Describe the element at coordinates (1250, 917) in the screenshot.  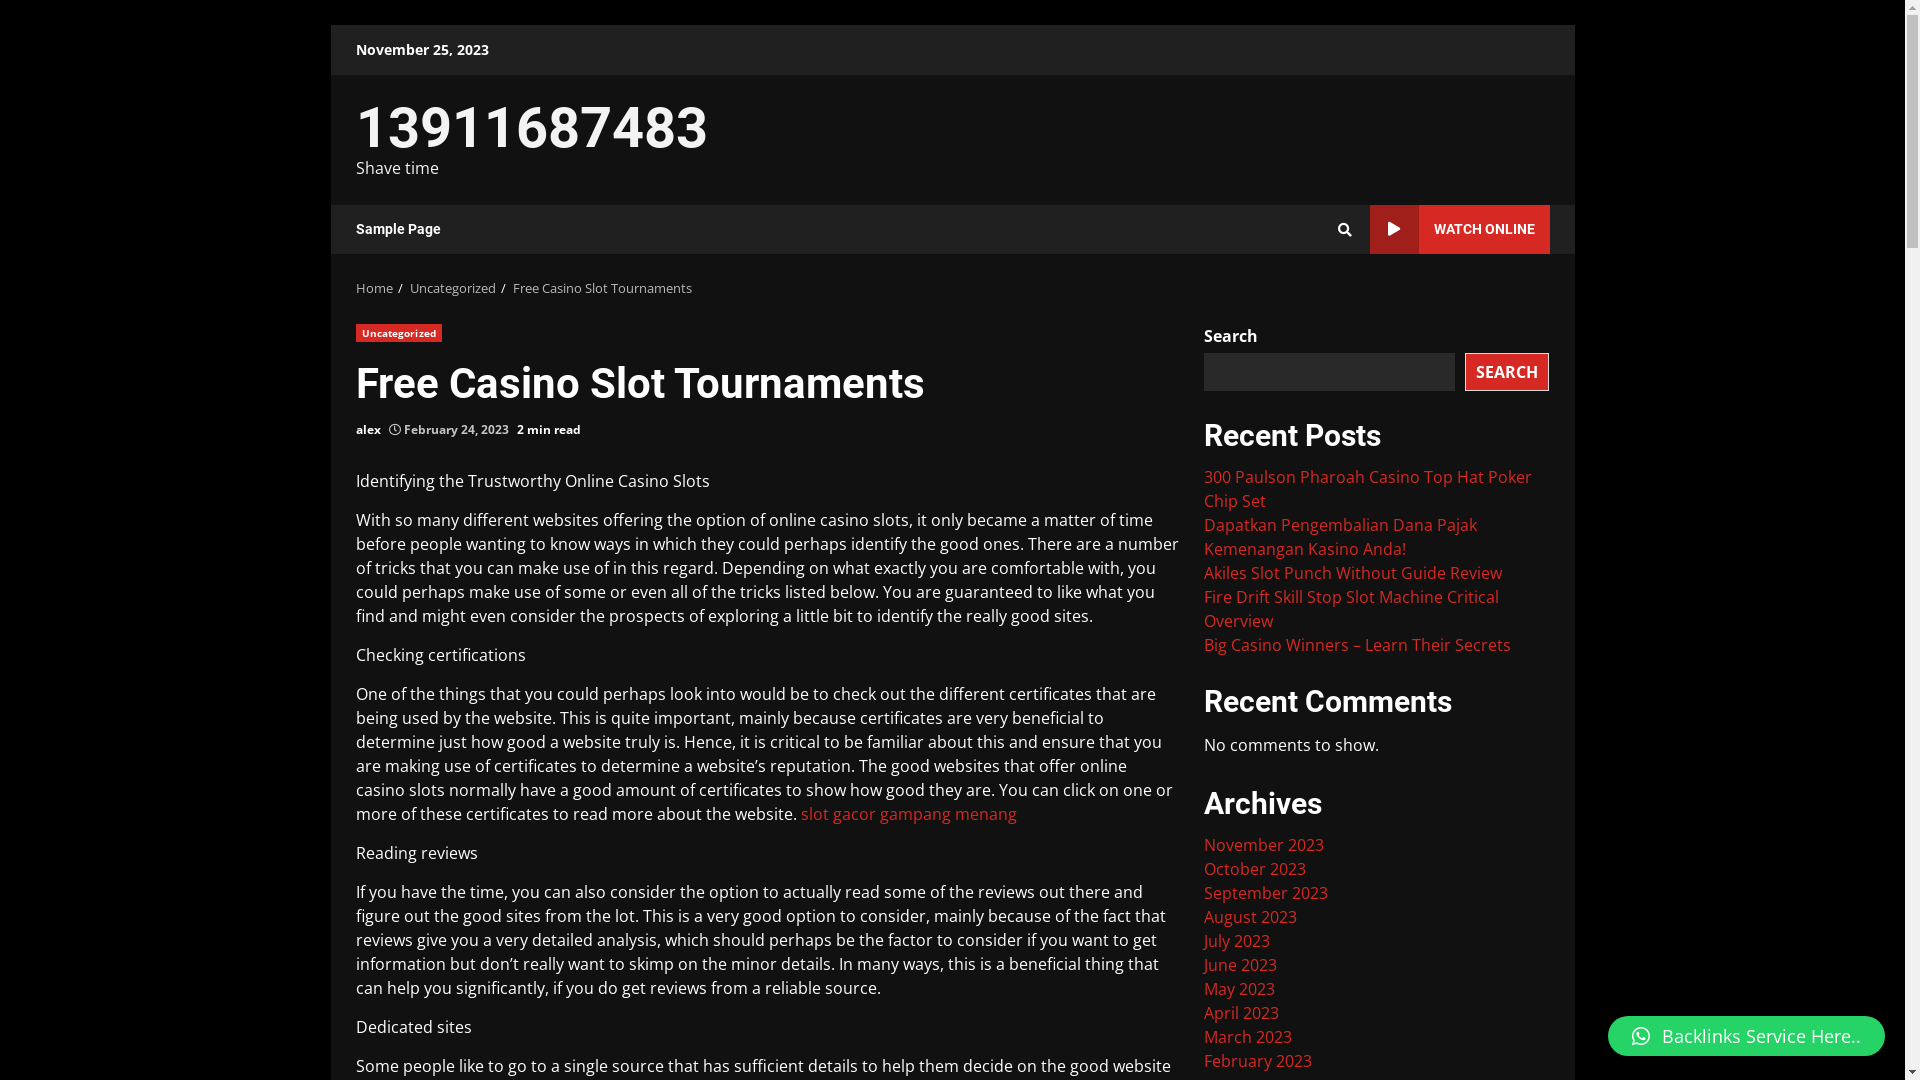
I see `August 2023` at that location.